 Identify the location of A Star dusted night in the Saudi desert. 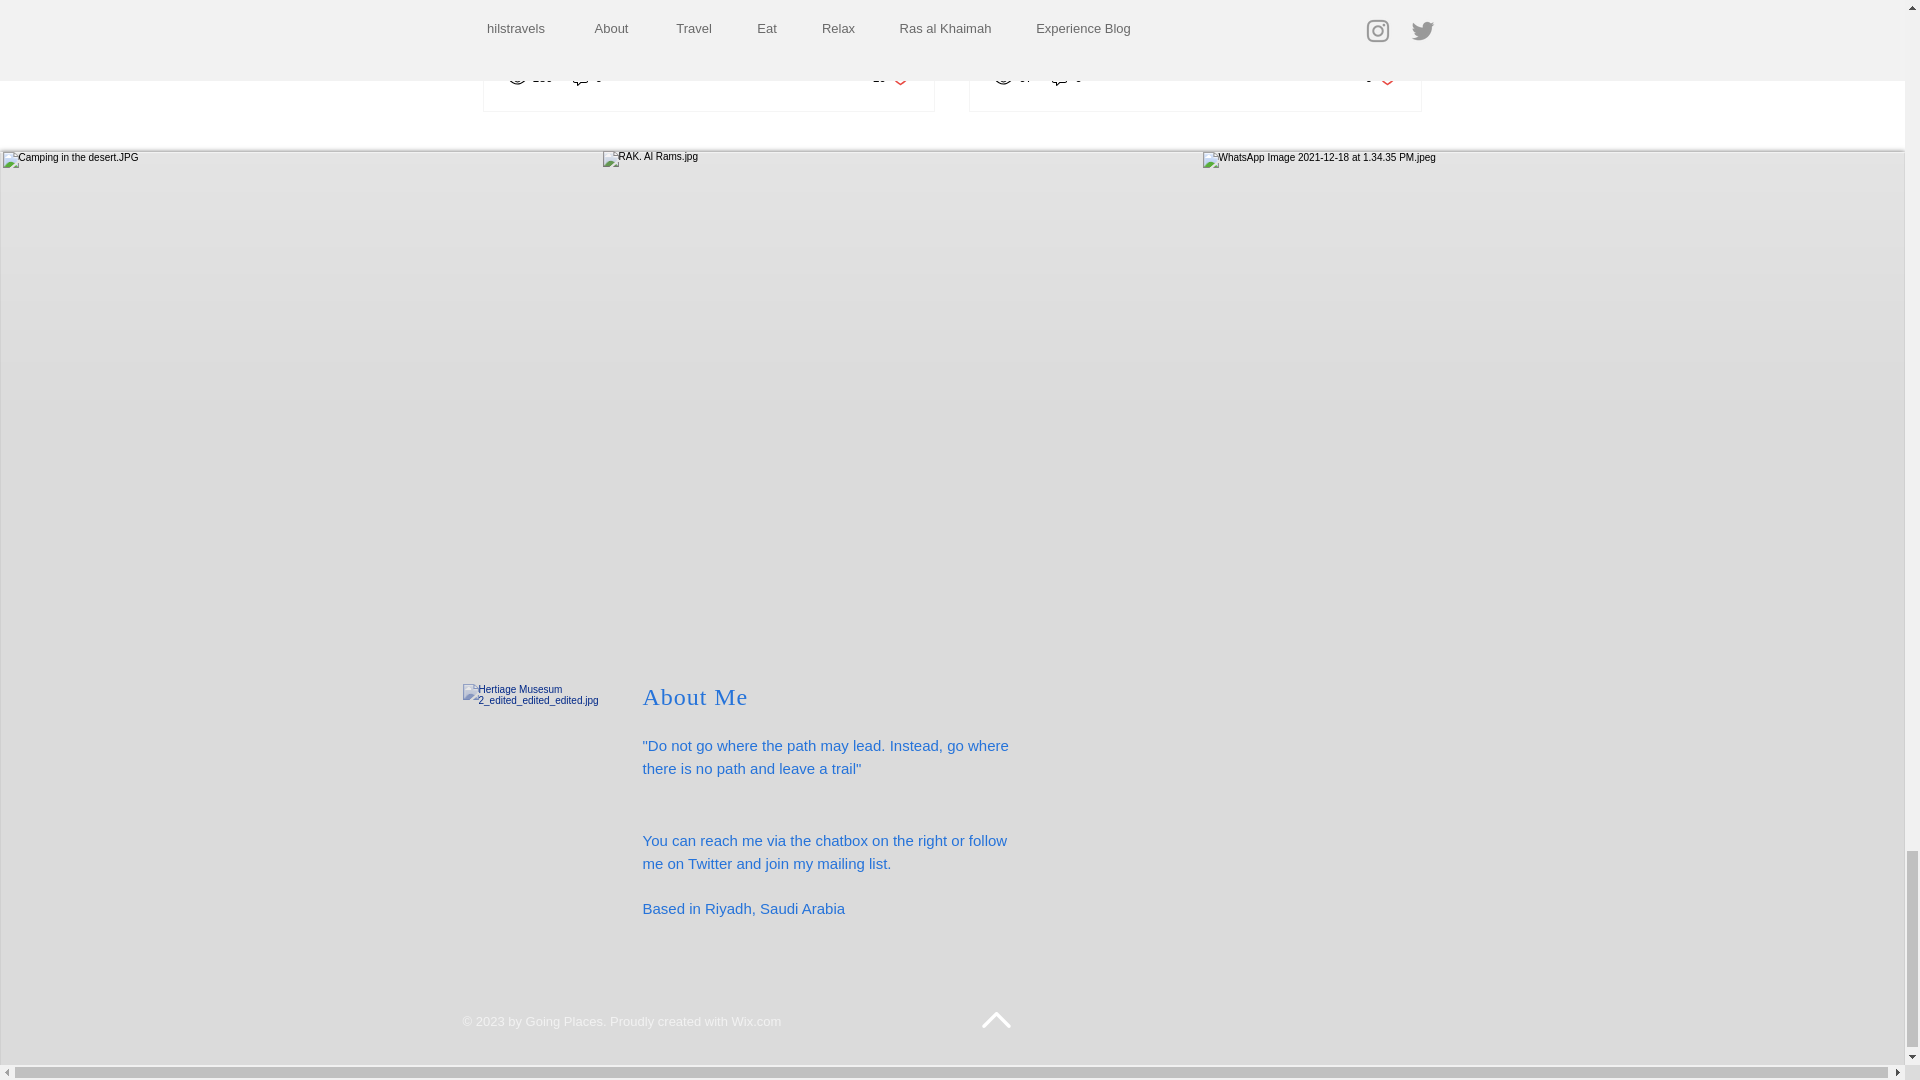
(1067, 78).